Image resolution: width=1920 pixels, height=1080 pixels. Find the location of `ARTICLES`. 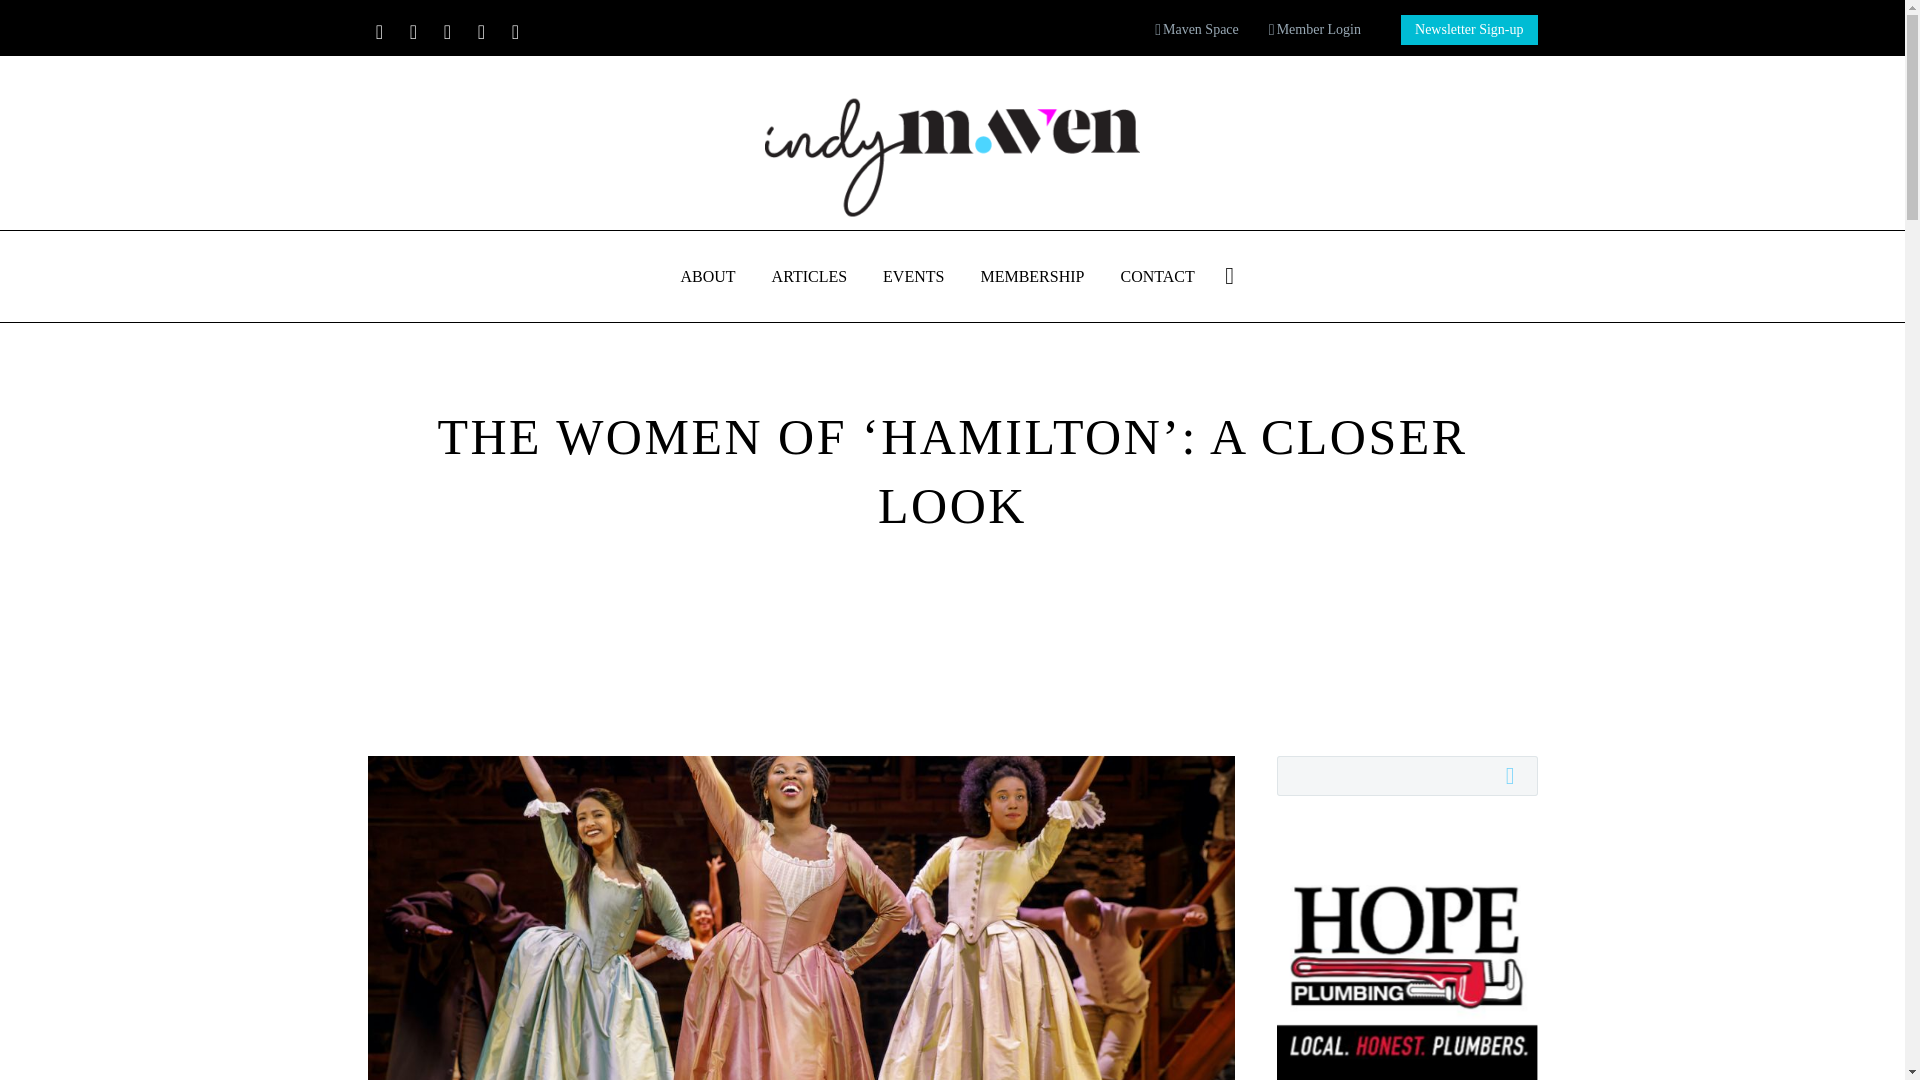

ARTICLES is located at coordinates (809, 276).